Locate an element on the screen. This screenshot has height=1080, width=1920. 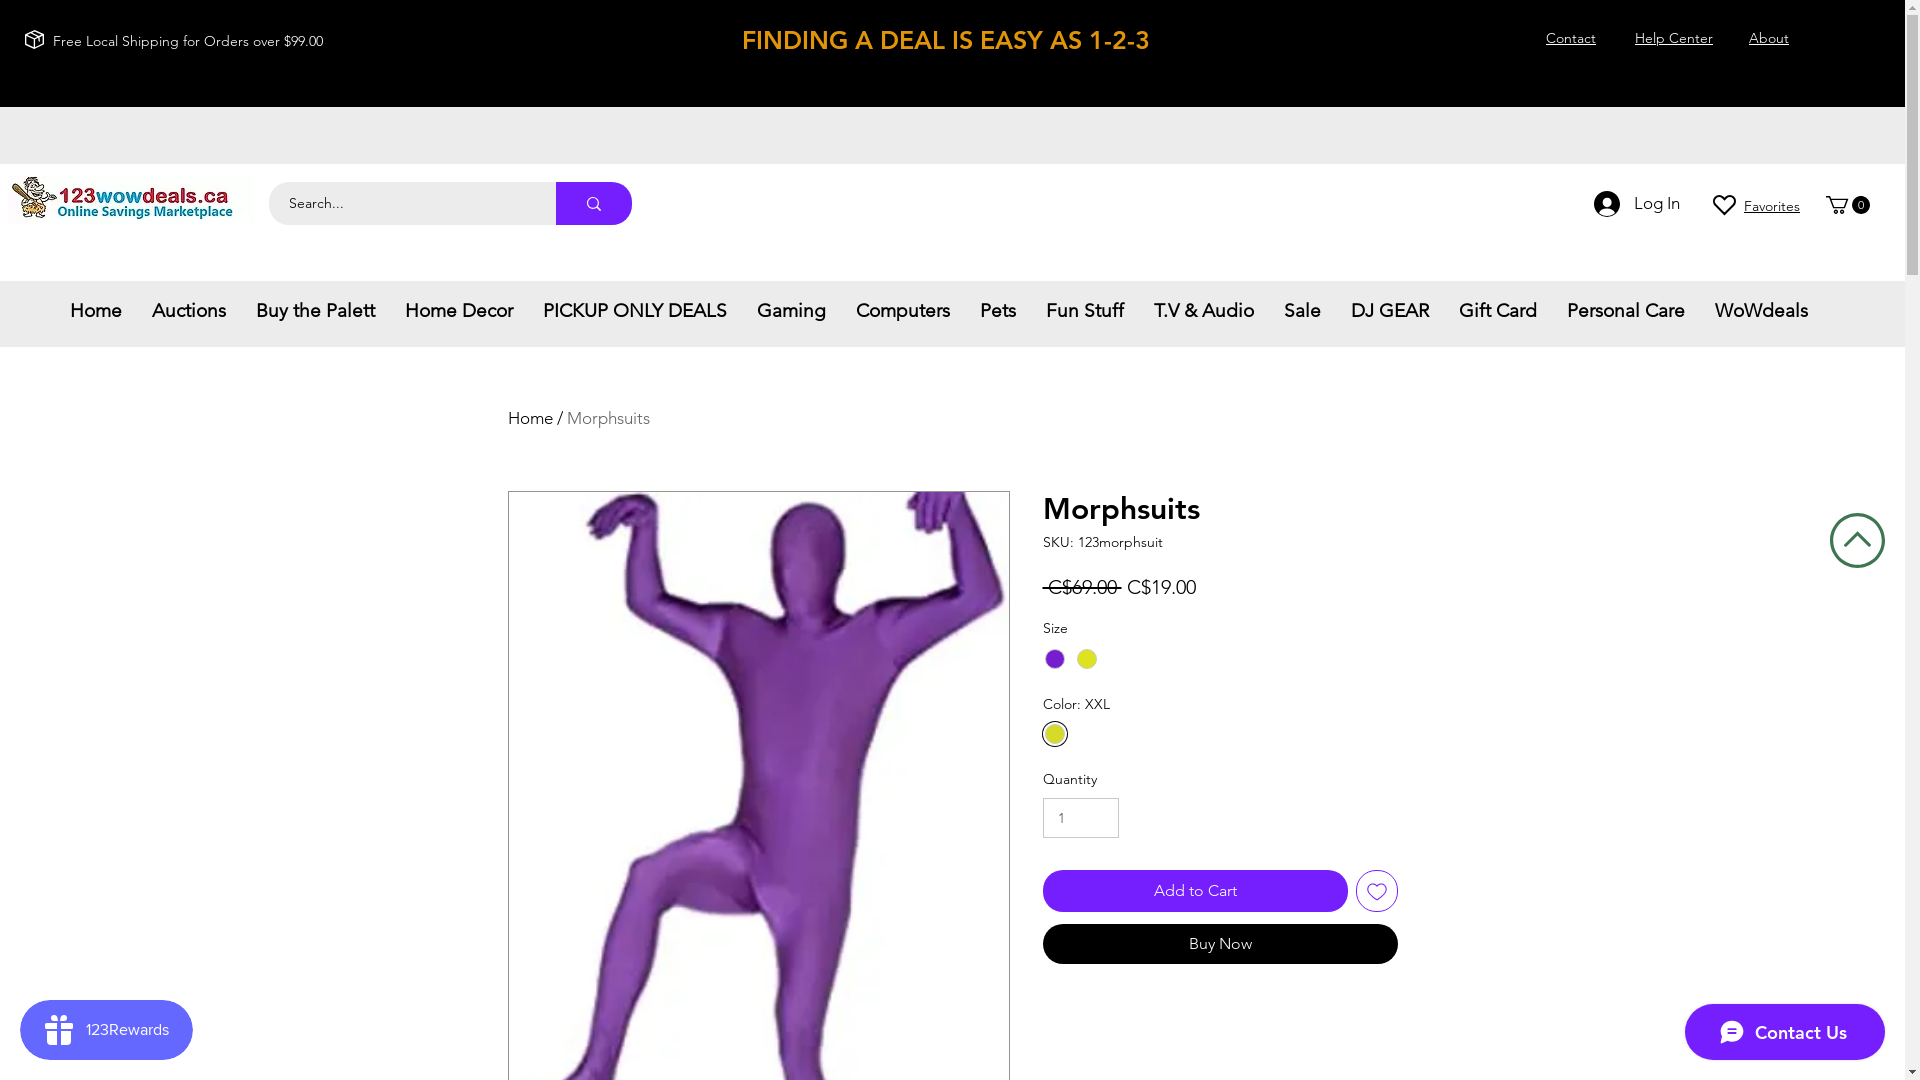
Buy Now is located at coordinates (1220, 944).